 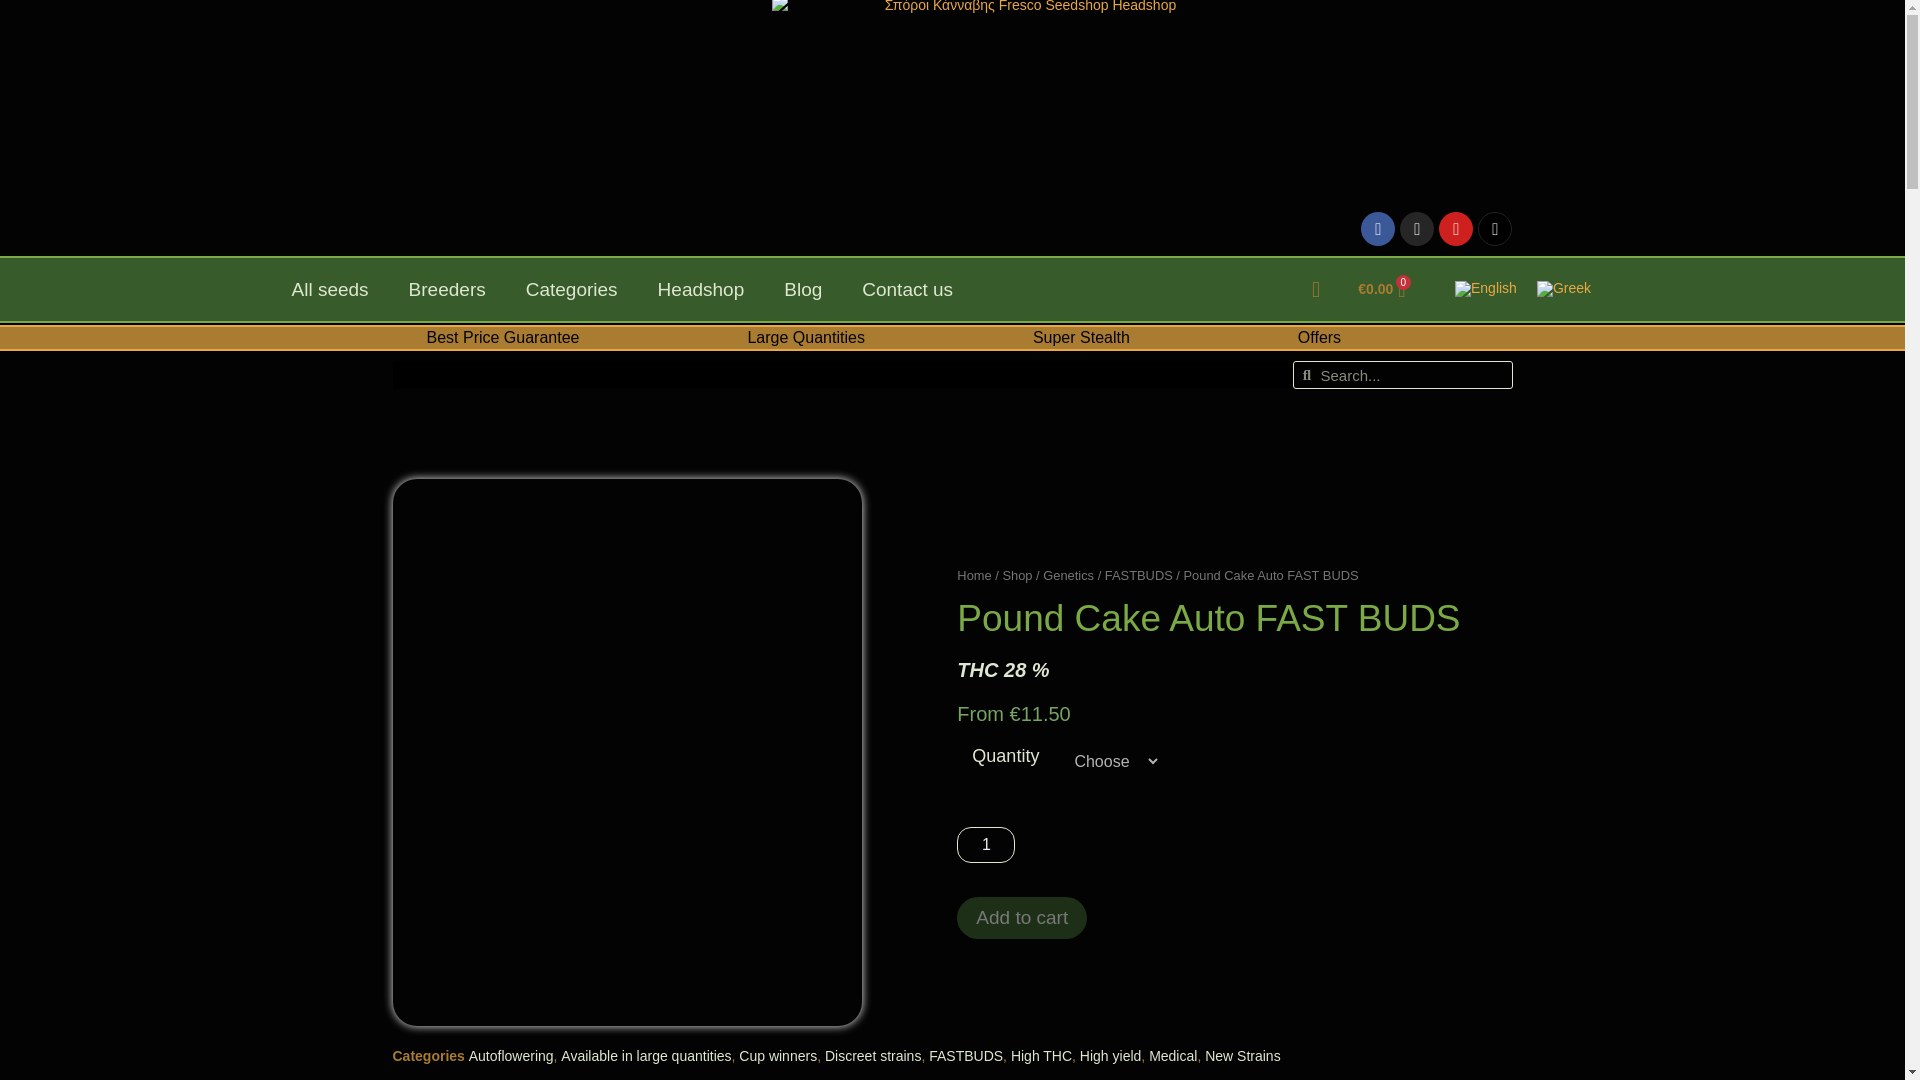 What do you see at coordinates (572, 290) in the screenshot?
I see `Categories` at bounding box center [572, 290].